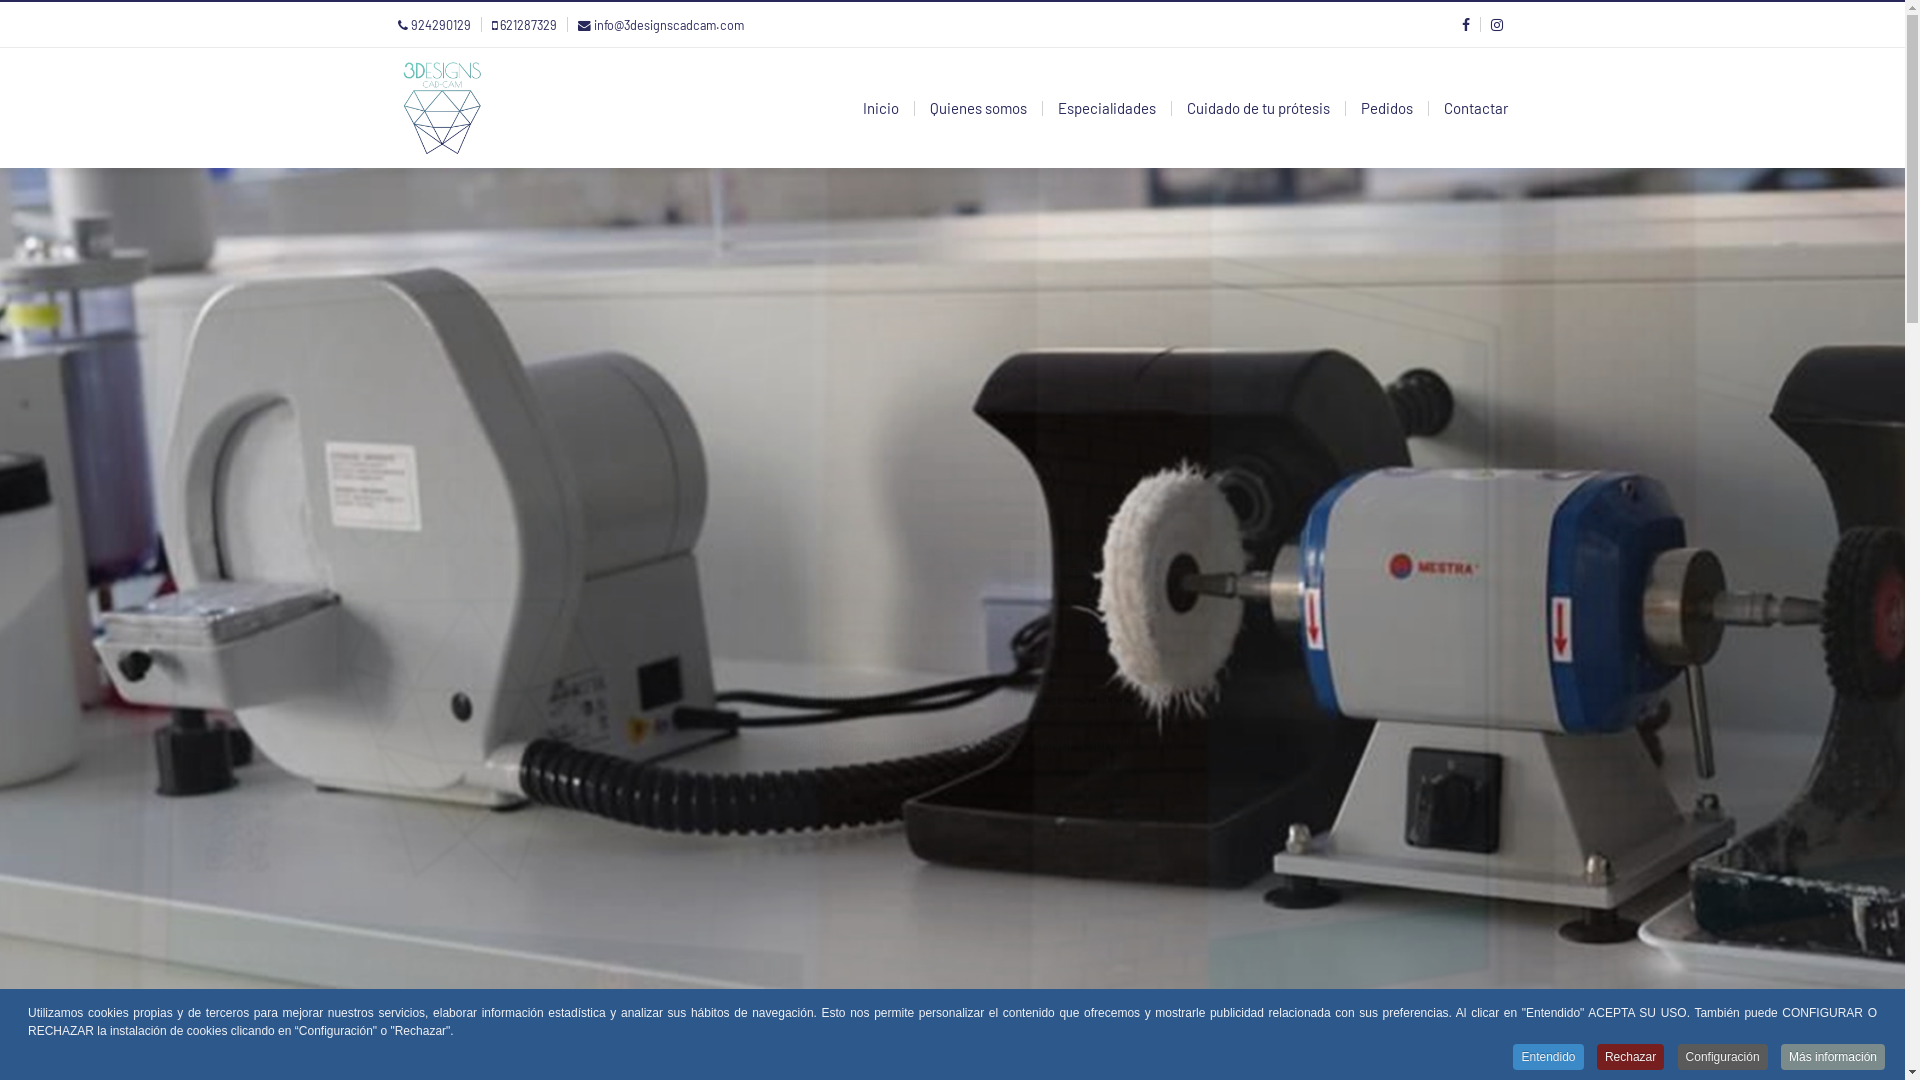 Image resolution: width=1920 pixels, height=1080 pixels. Describe the element at coordinates (960, 719) in the screenshot. I see `Rechazar todas las Cookies` at that location.